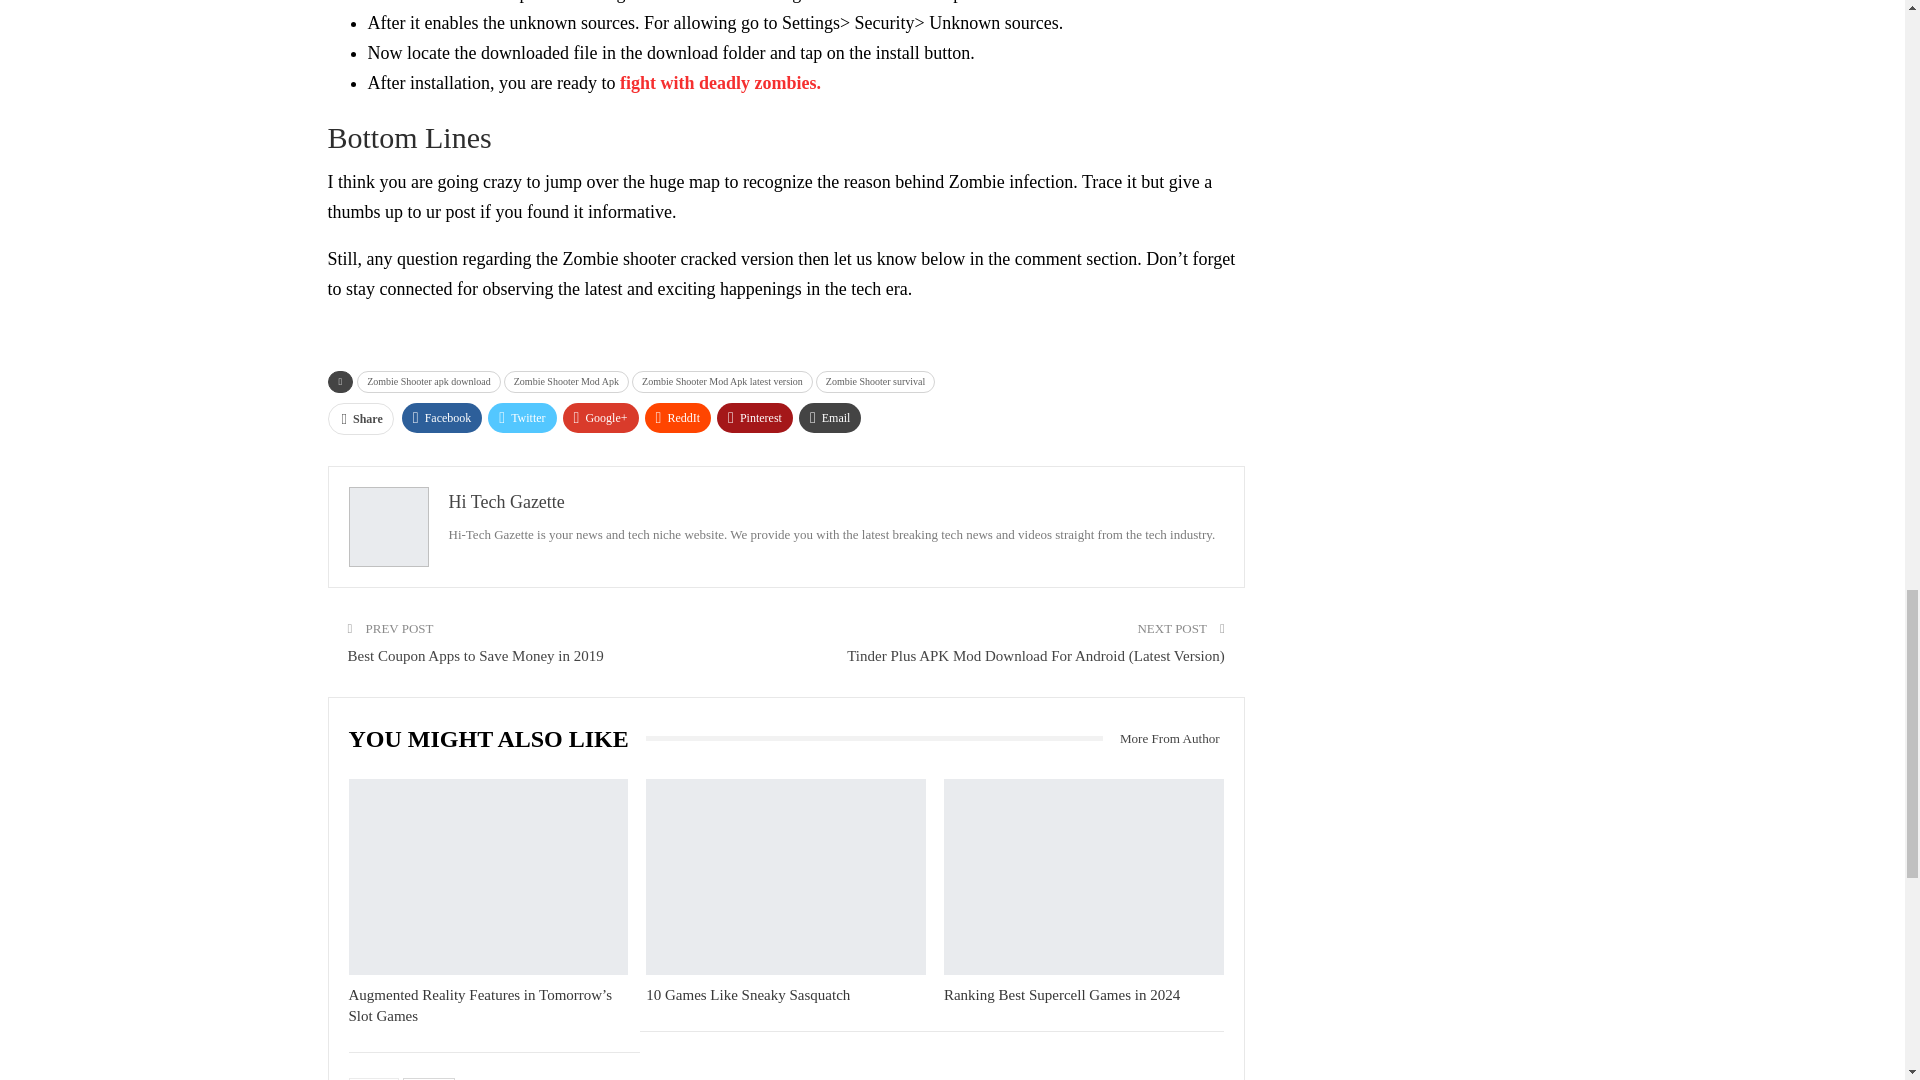  What do you see at coordinates (1084, 876) in the screenshot?
I see `Ranking Best Supercell Games in 2024` at bounding box center [1084, 876].